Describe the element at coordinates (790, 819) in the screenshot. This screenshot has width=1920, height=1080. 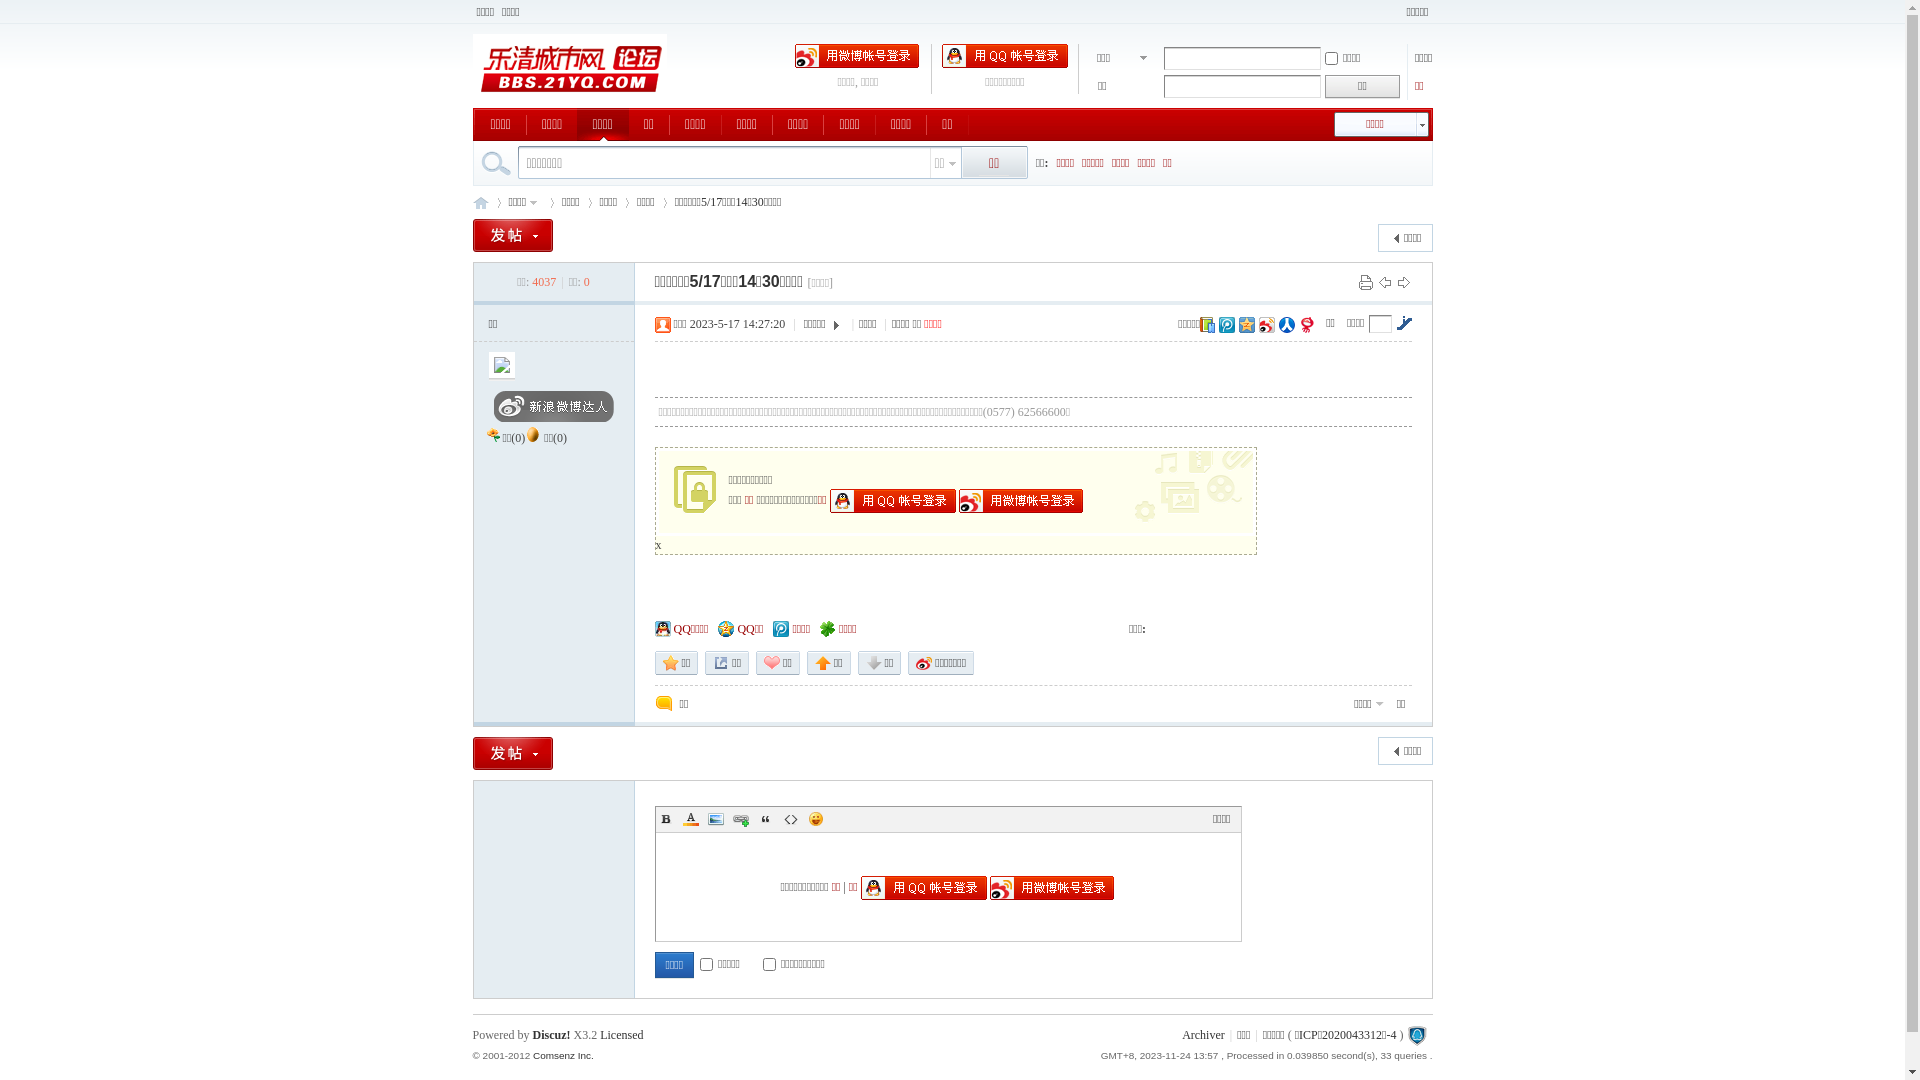
I see `Code` at that location.